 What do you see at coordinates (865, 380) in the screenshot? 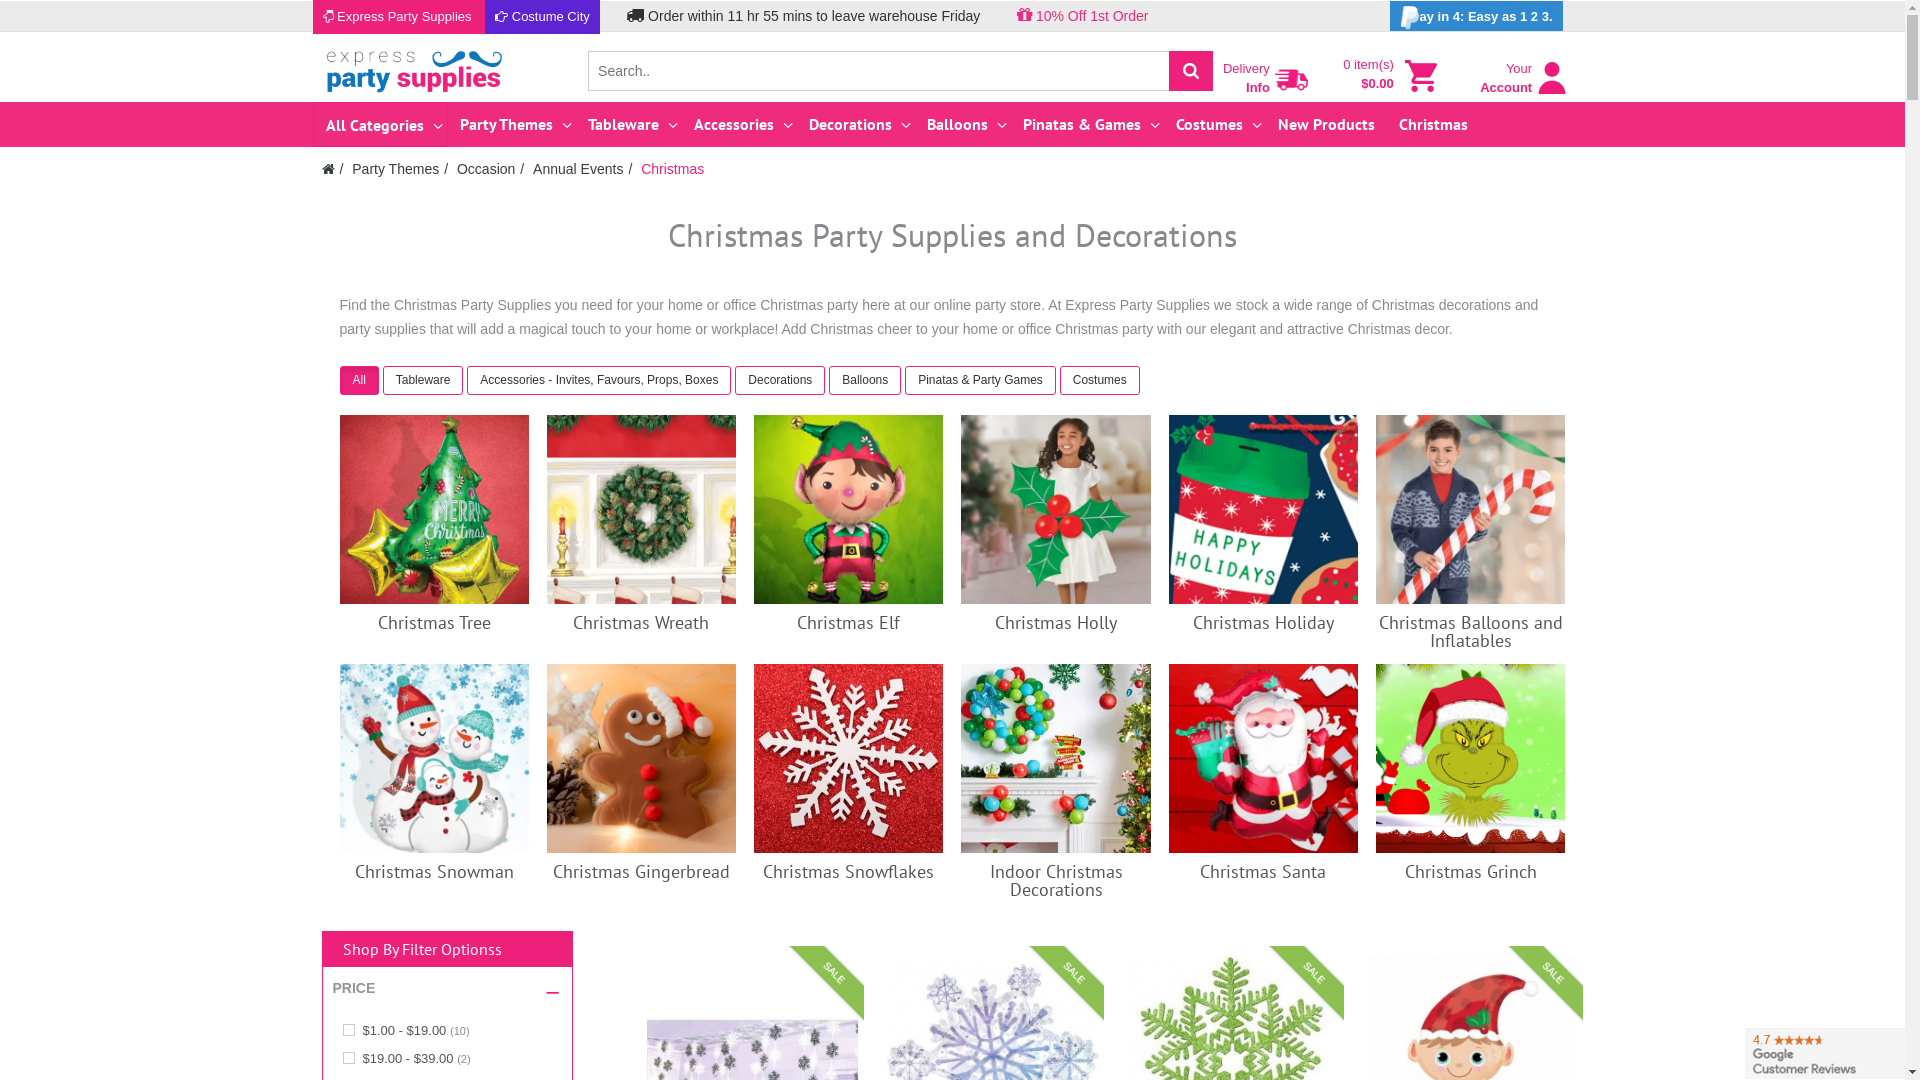
I see `Balloons` at bounding box center [865, 380].